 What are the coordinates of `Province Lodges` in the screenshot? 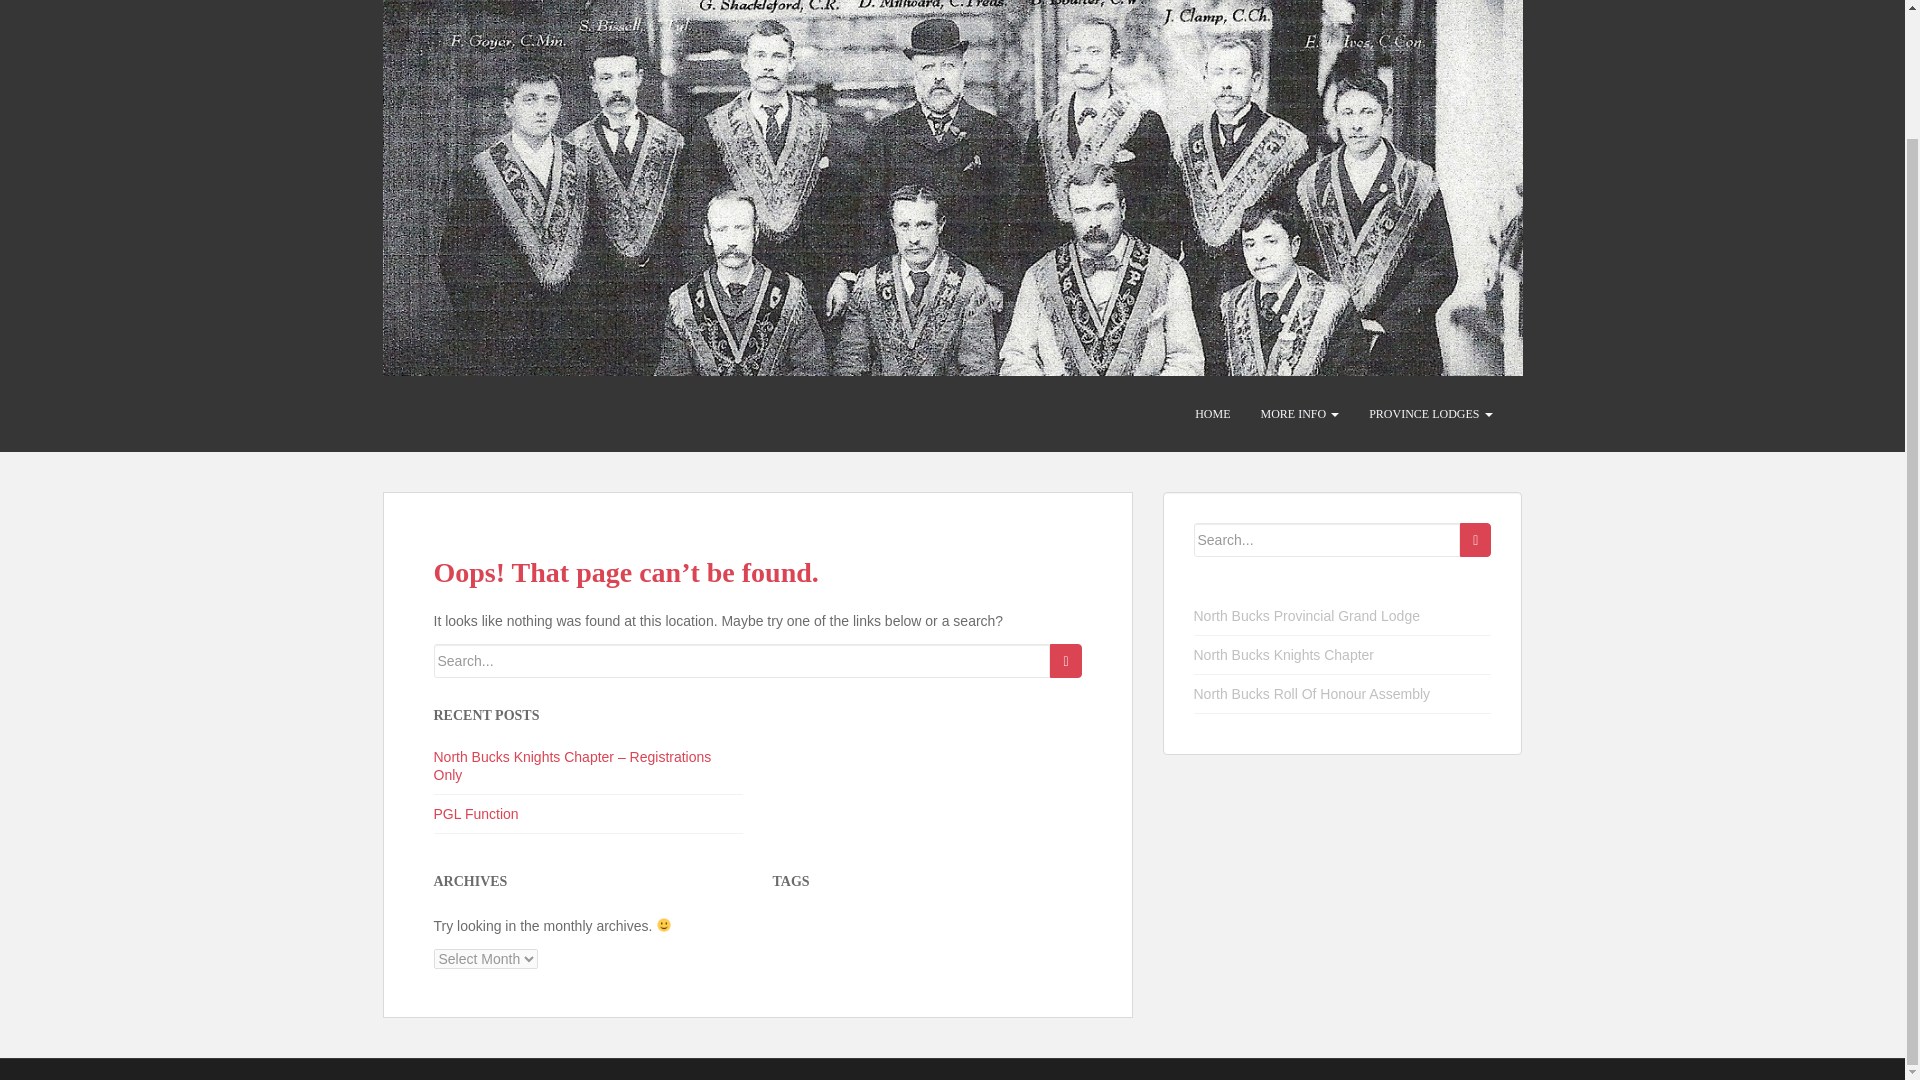 It's located at (1430, 414).